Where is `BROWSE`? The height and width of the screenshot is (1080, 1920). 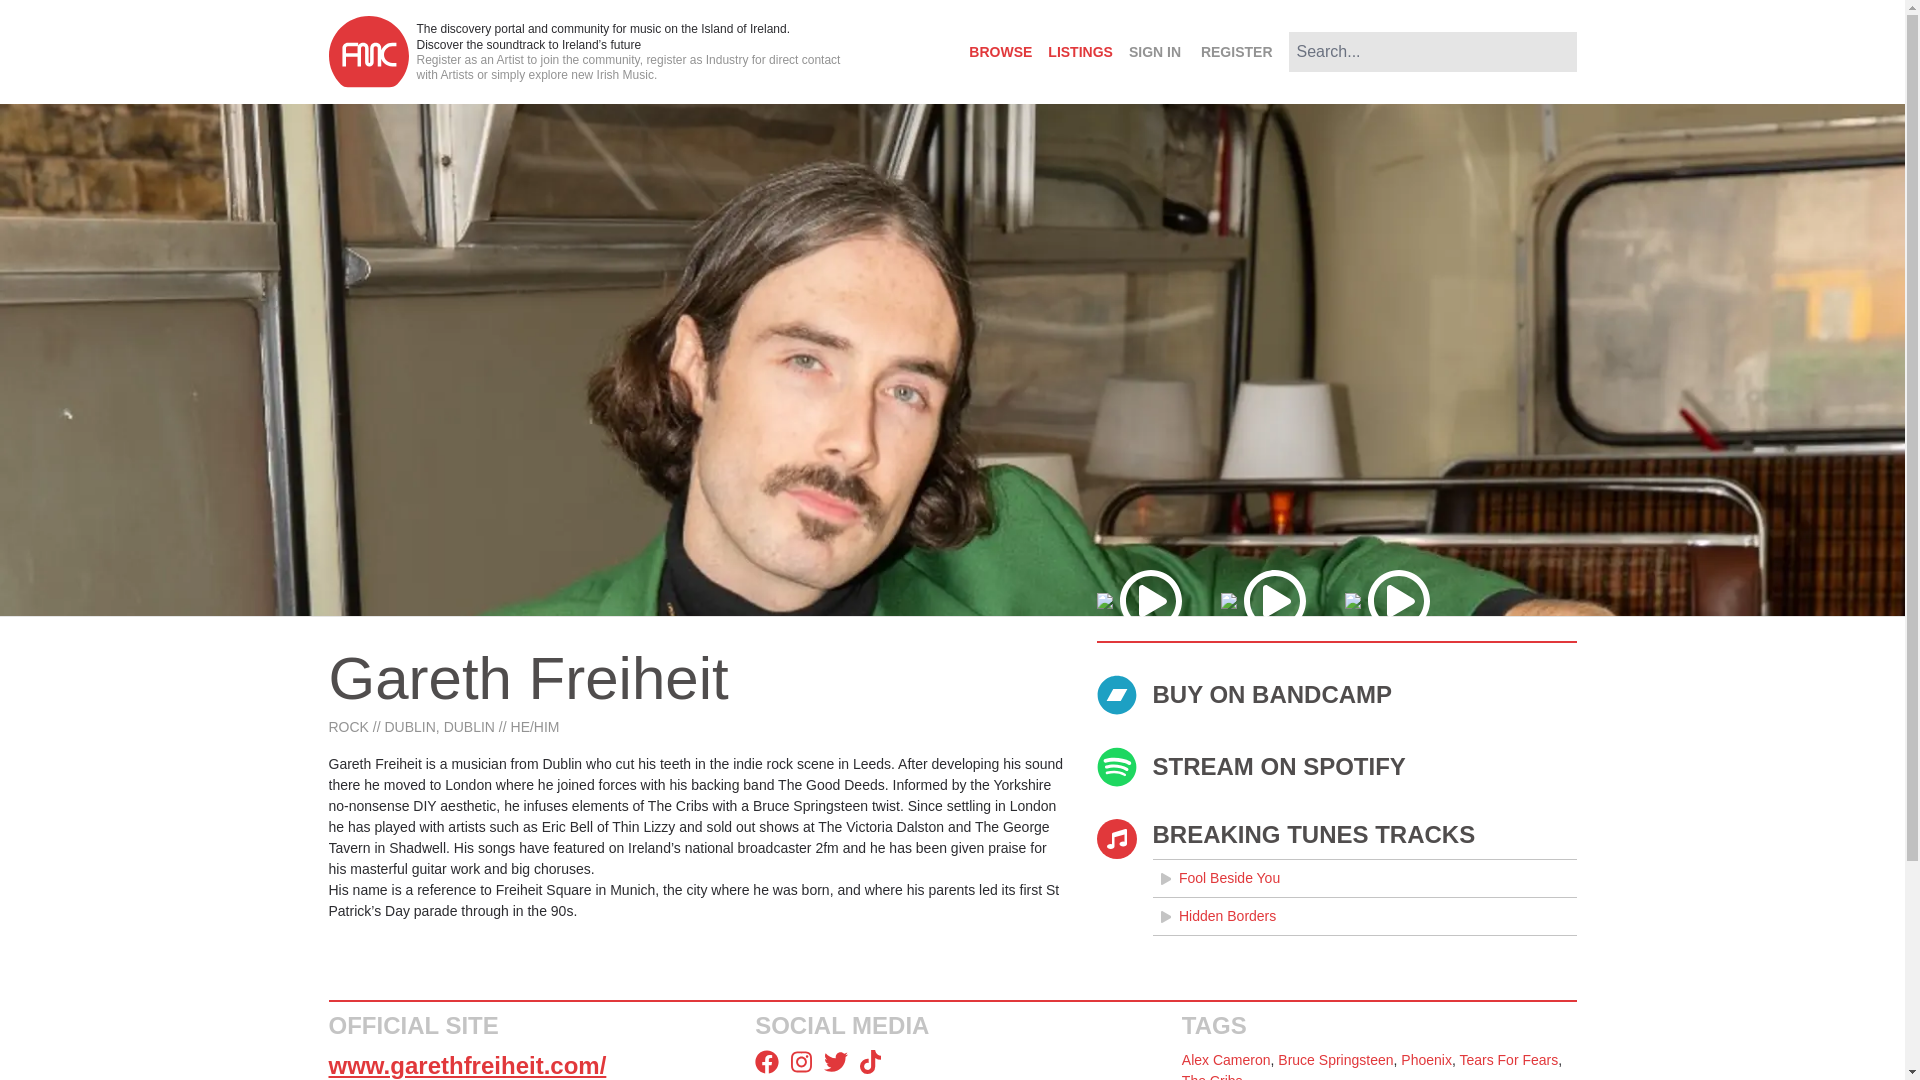
BROWSE is located at coordinates (1000, 52).